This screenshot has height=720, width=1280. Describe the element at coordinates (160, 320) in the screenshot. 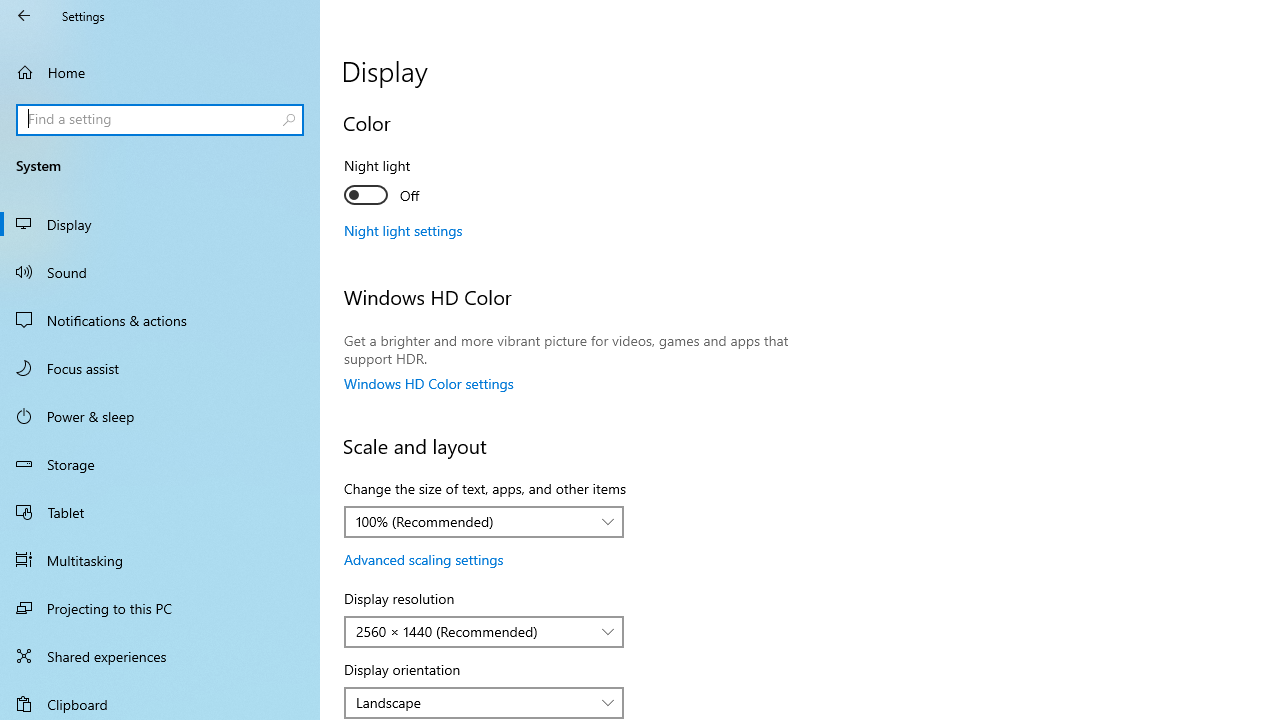

I see `Notifications & actions` at that location.